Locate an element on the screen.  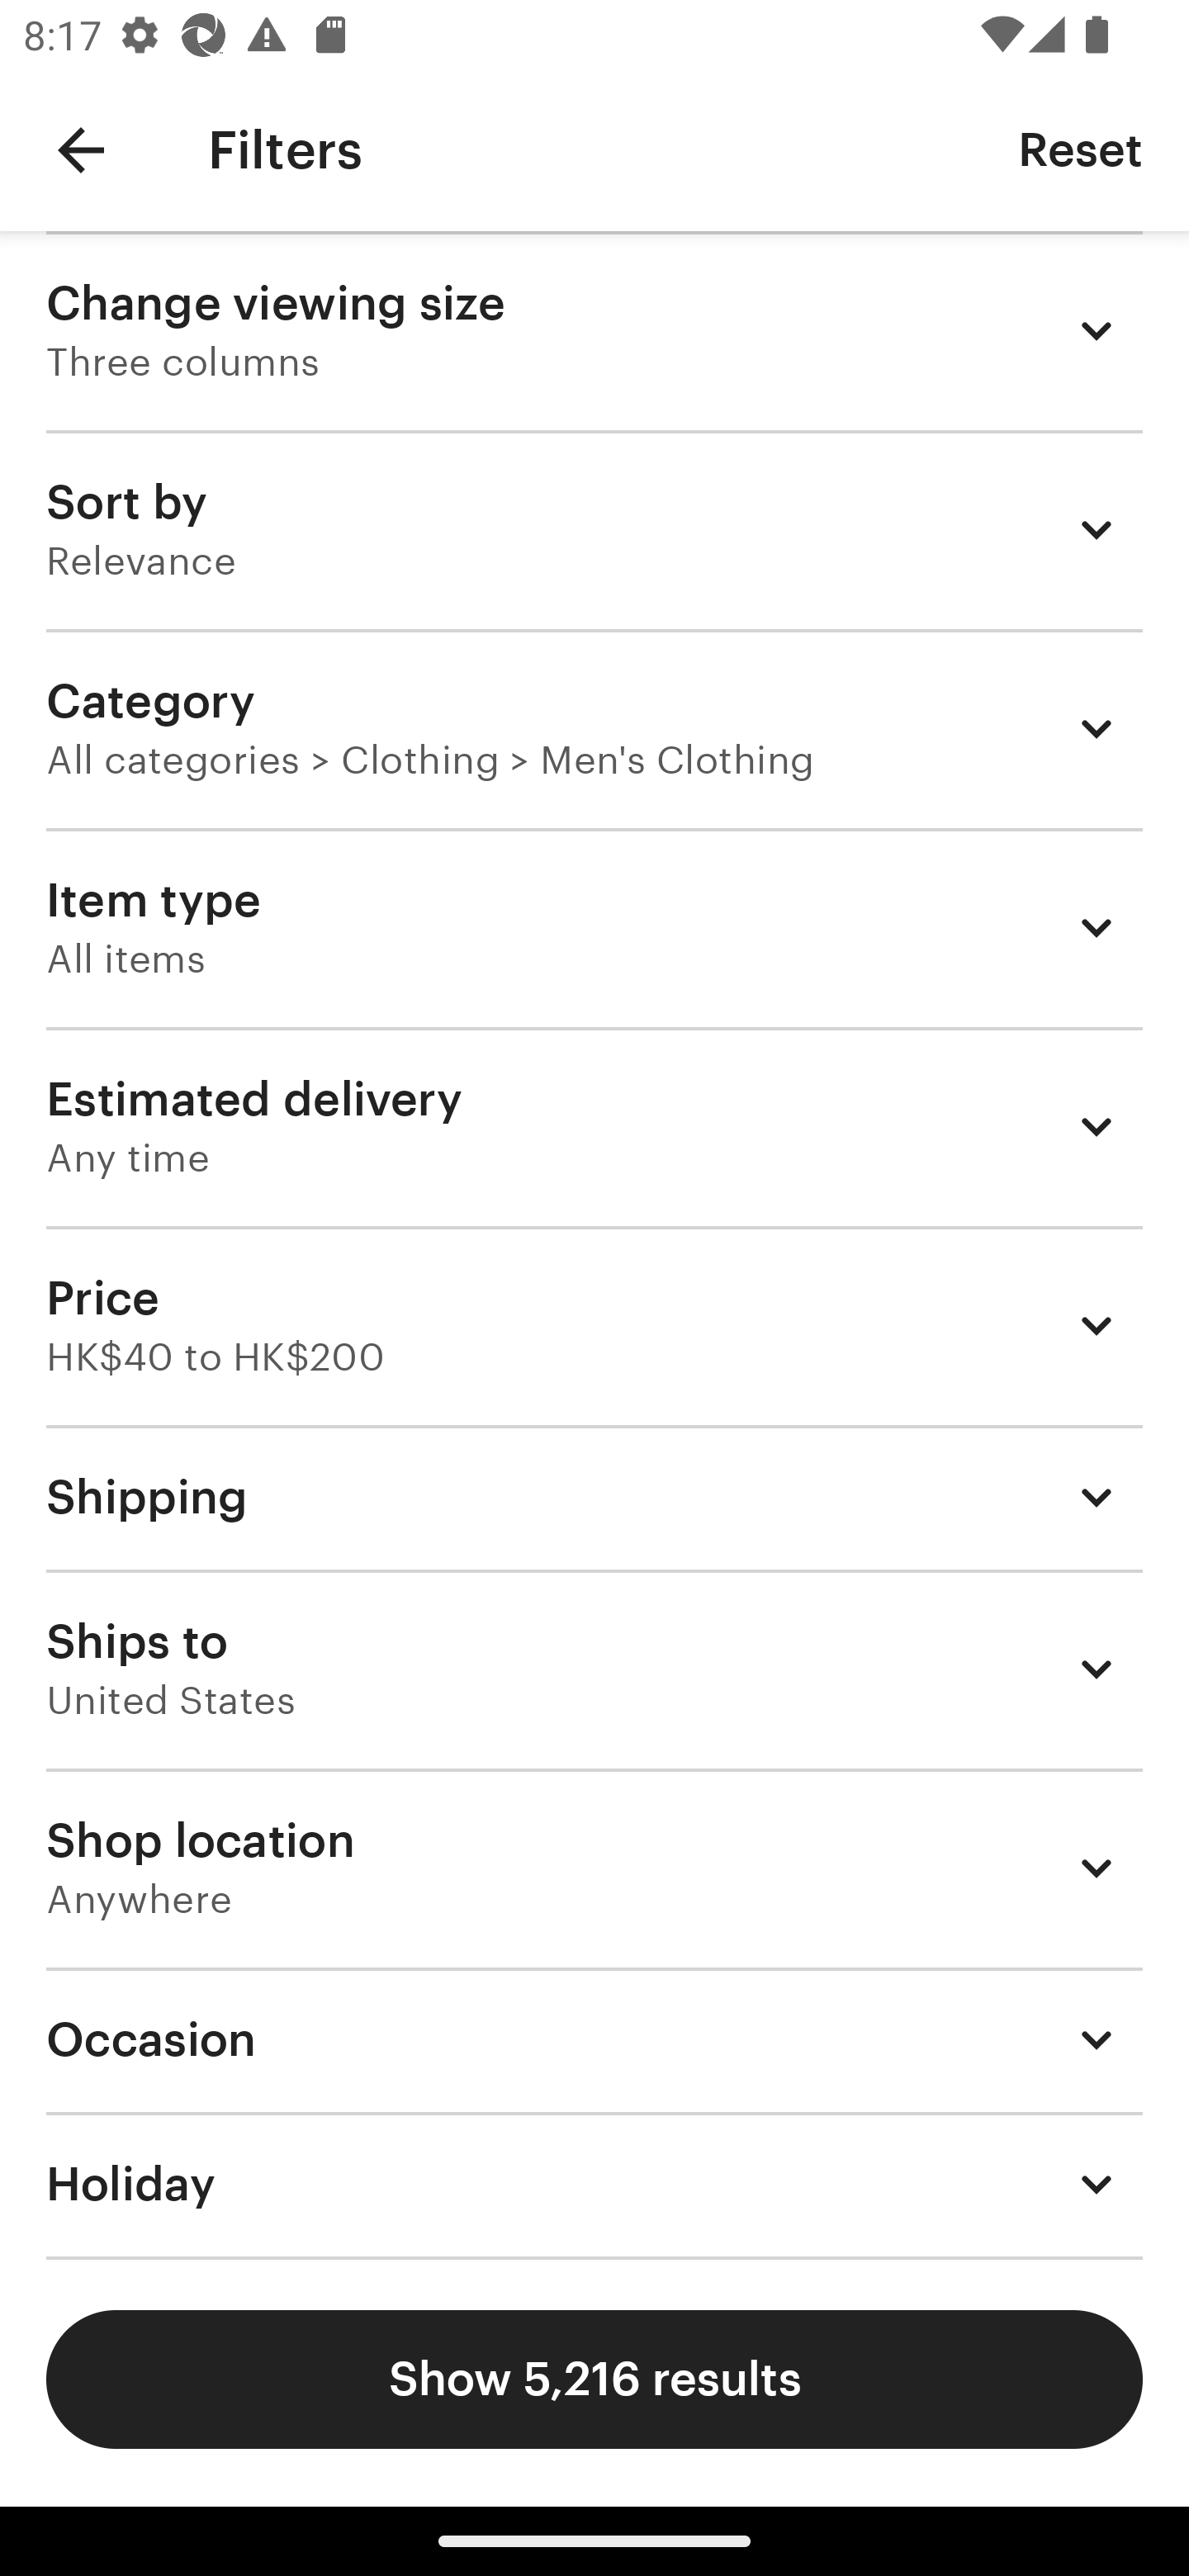
Sort by Relevance is located at coordinates (594, 529).